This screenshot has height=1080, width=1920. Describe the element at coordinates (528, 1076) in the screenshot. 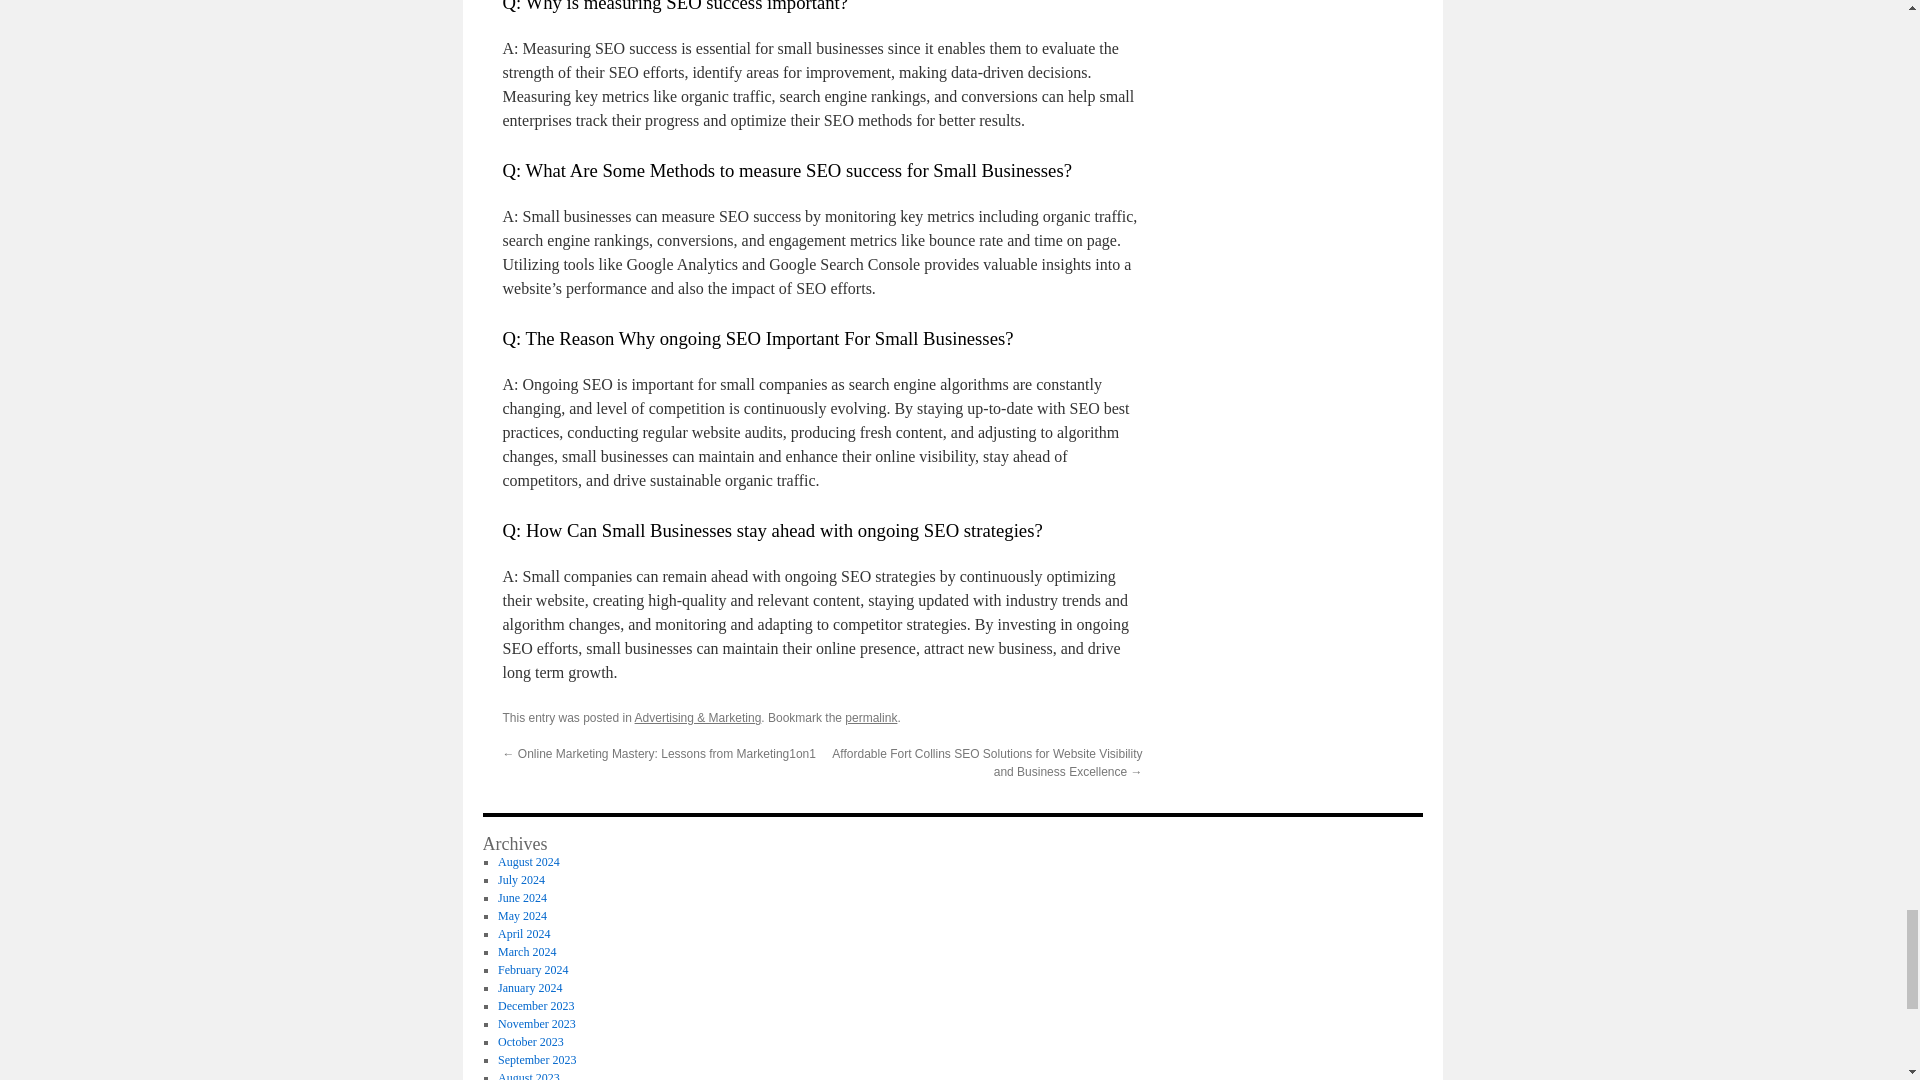

I see `August 2023` at that location.